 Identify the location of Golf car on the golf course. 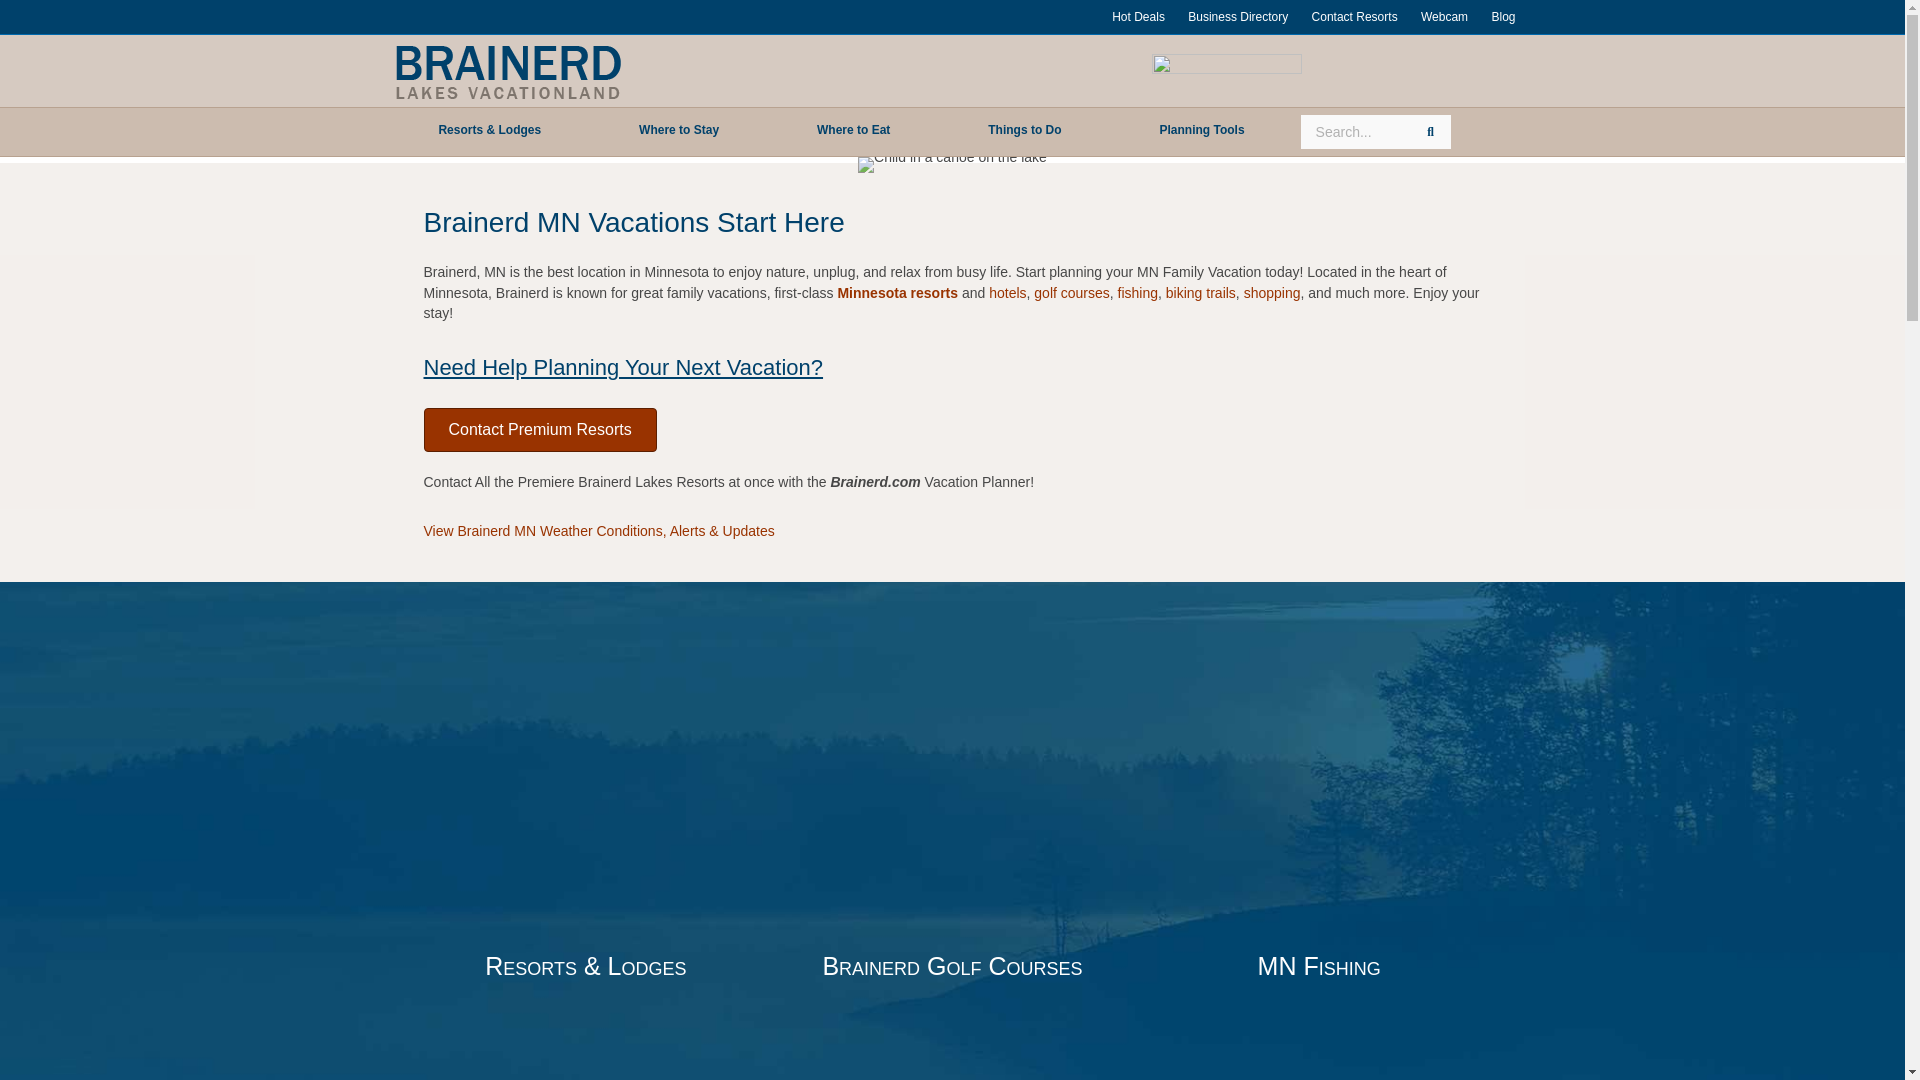
(952, 824).